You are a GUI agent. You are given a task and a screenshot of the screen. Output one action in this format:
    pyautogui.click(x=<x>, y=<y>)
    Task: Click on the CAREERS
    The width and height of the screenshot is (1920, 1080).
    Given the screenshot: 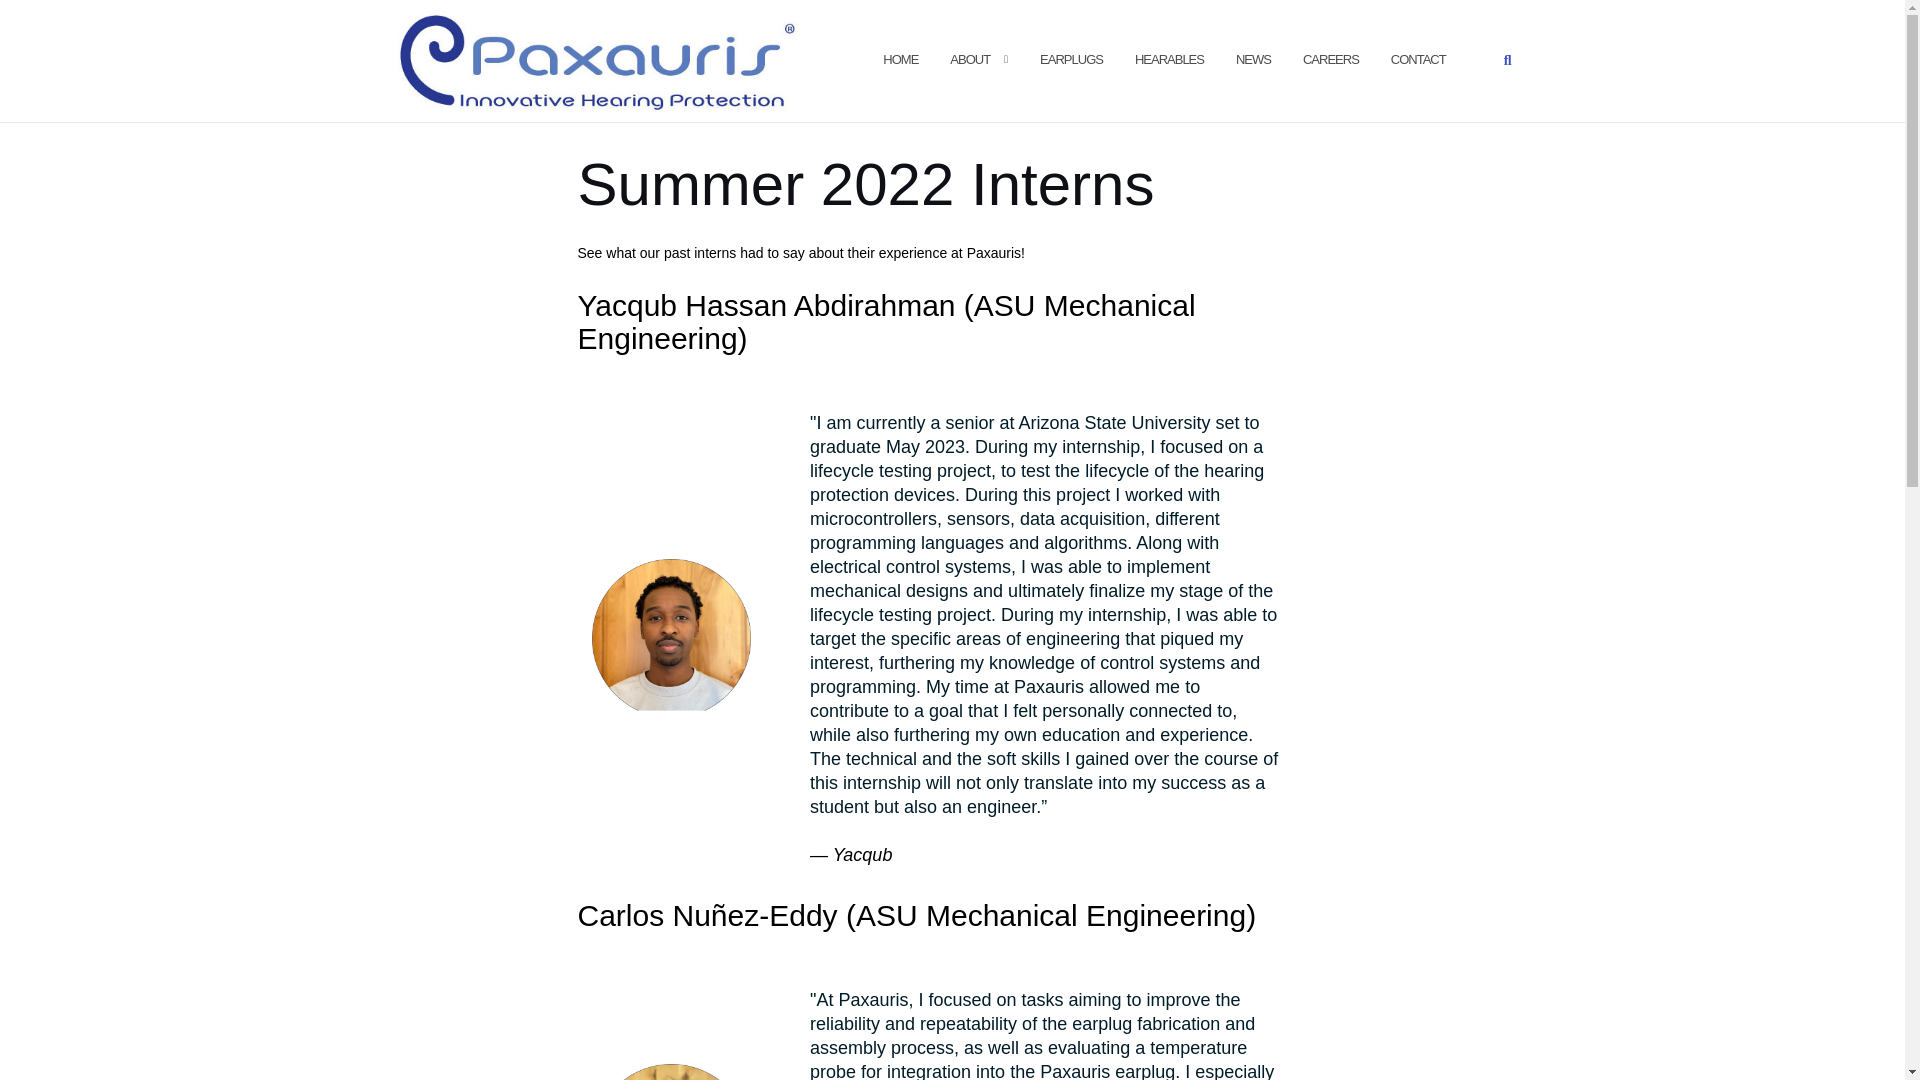 What is the action you would take?
    pyautogui.click(x=1331, y=60)
    